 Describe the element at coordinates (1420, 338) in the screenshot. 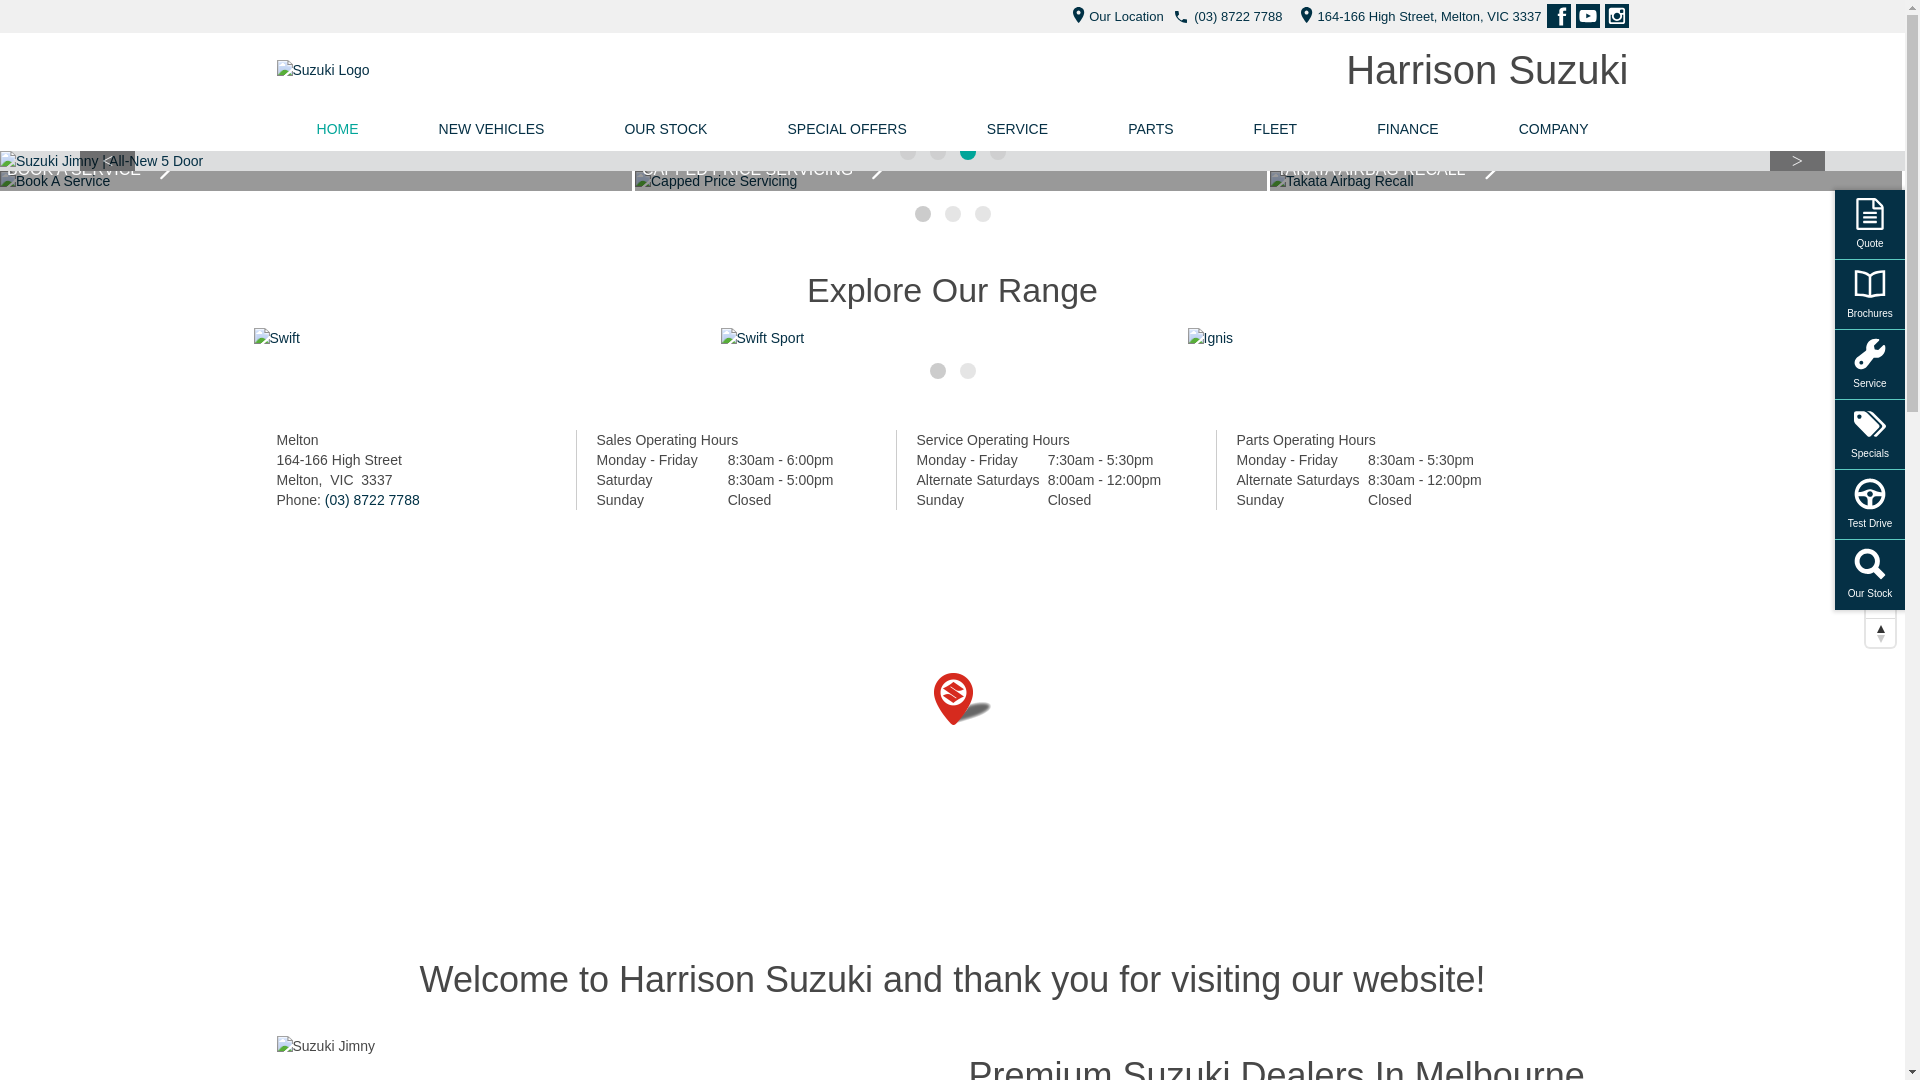

I see `EXPLORE` at that location.